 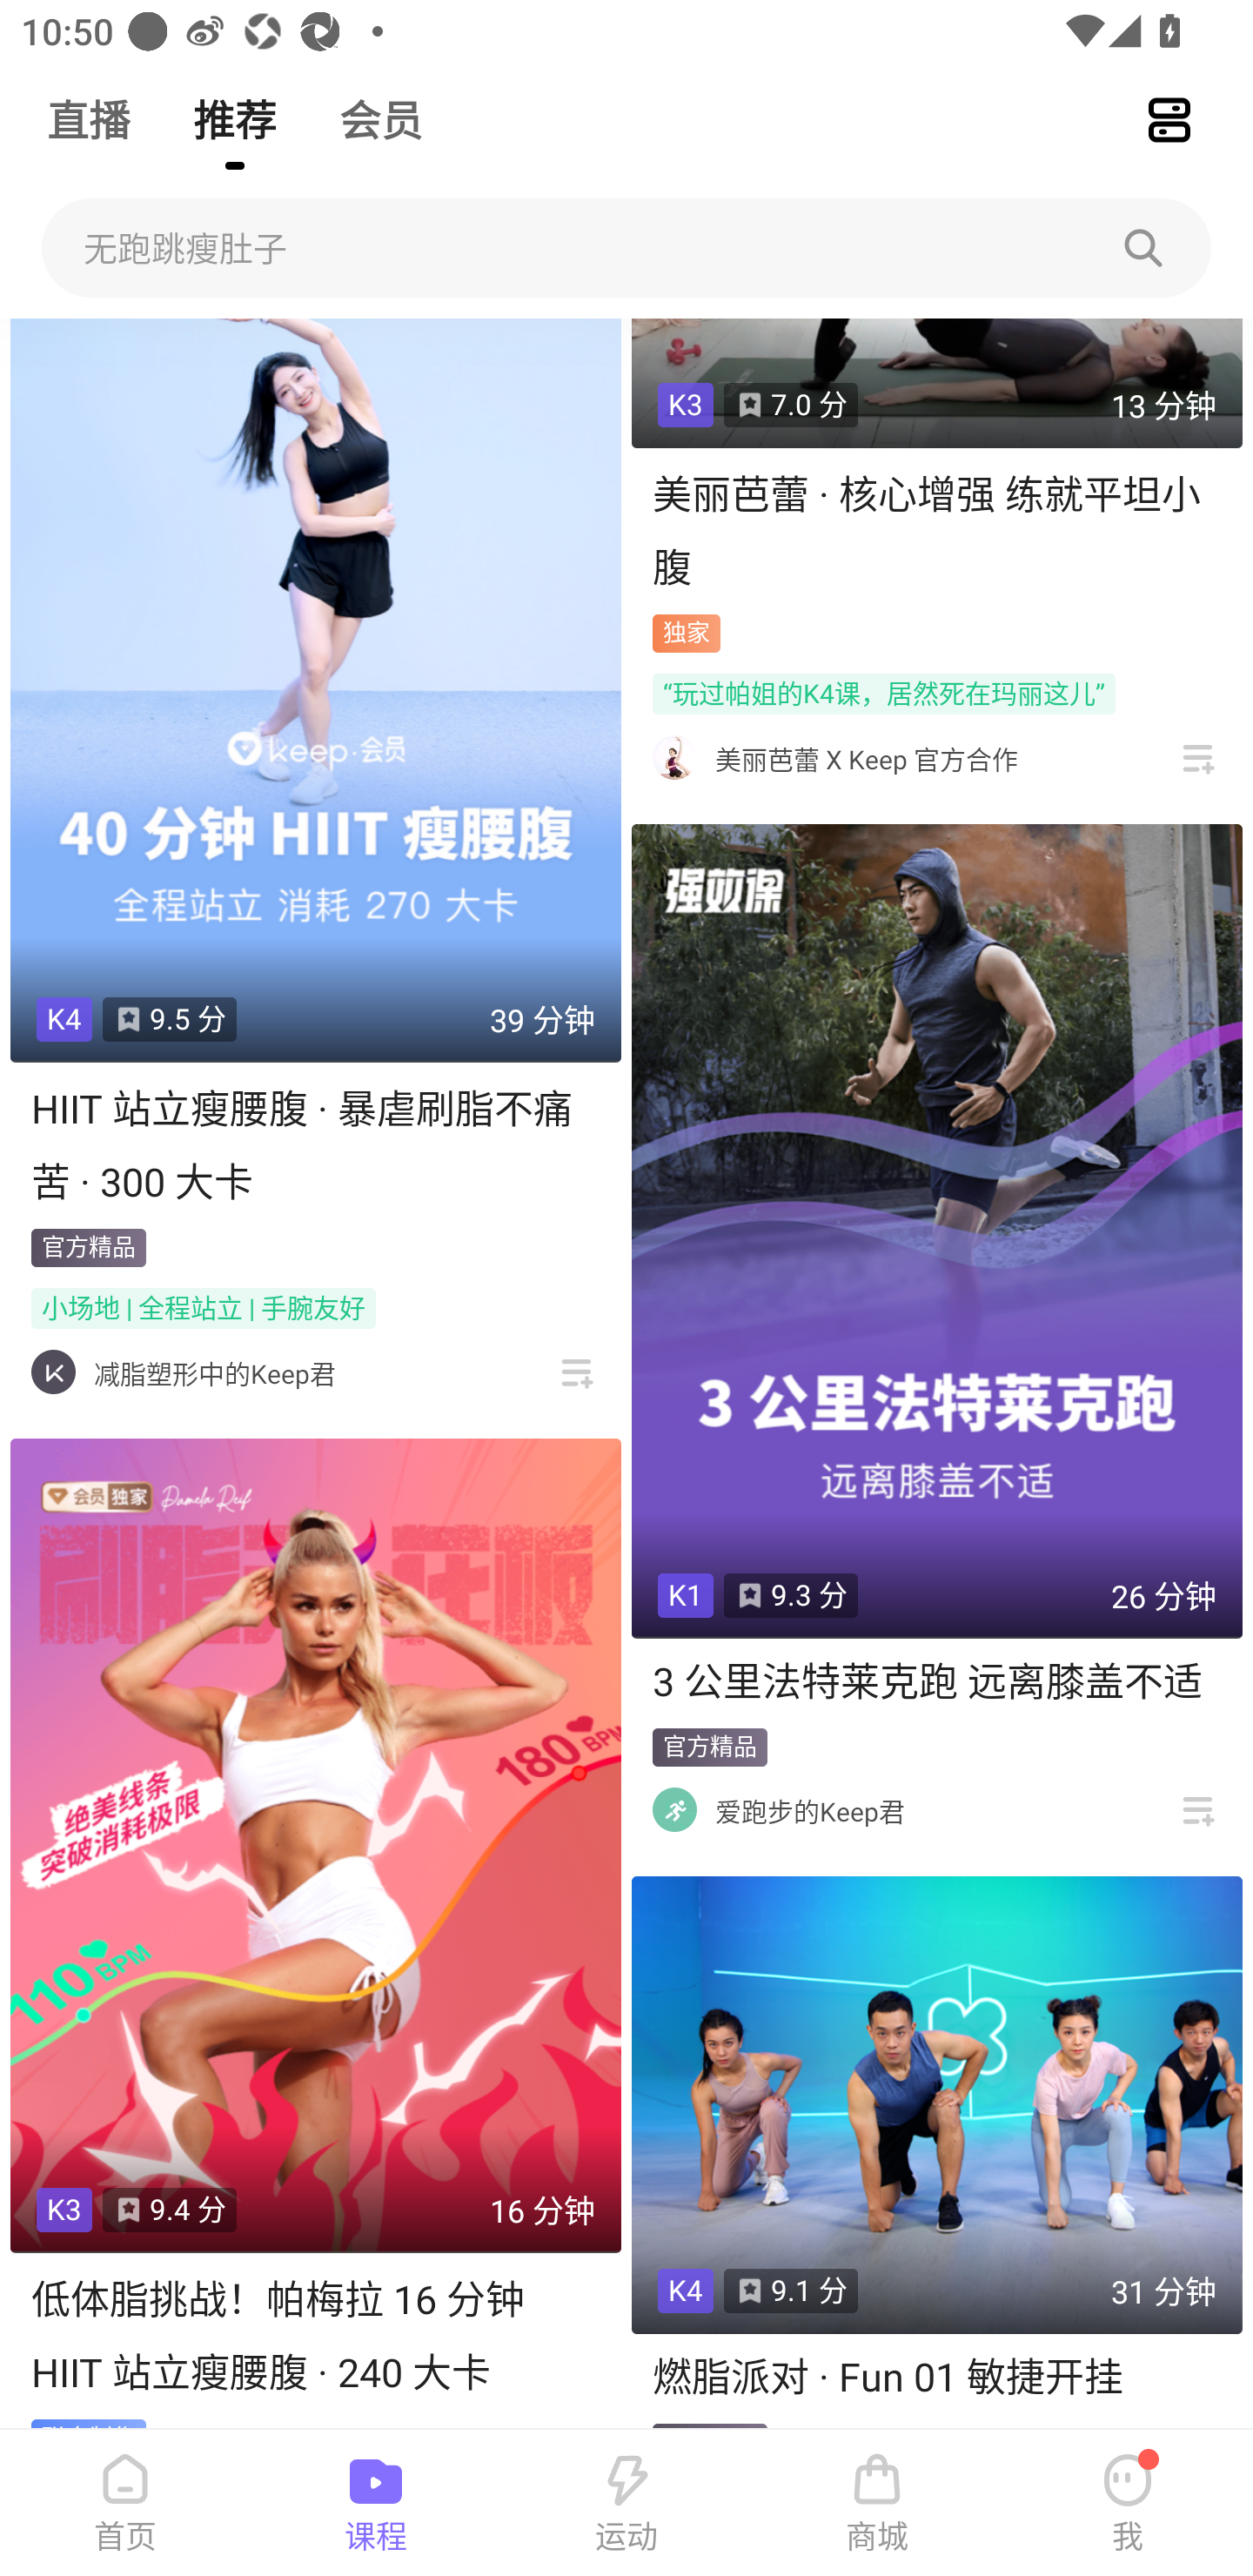 I want to click on 爱跑步的Keep君, so click(x=809, y=1810).